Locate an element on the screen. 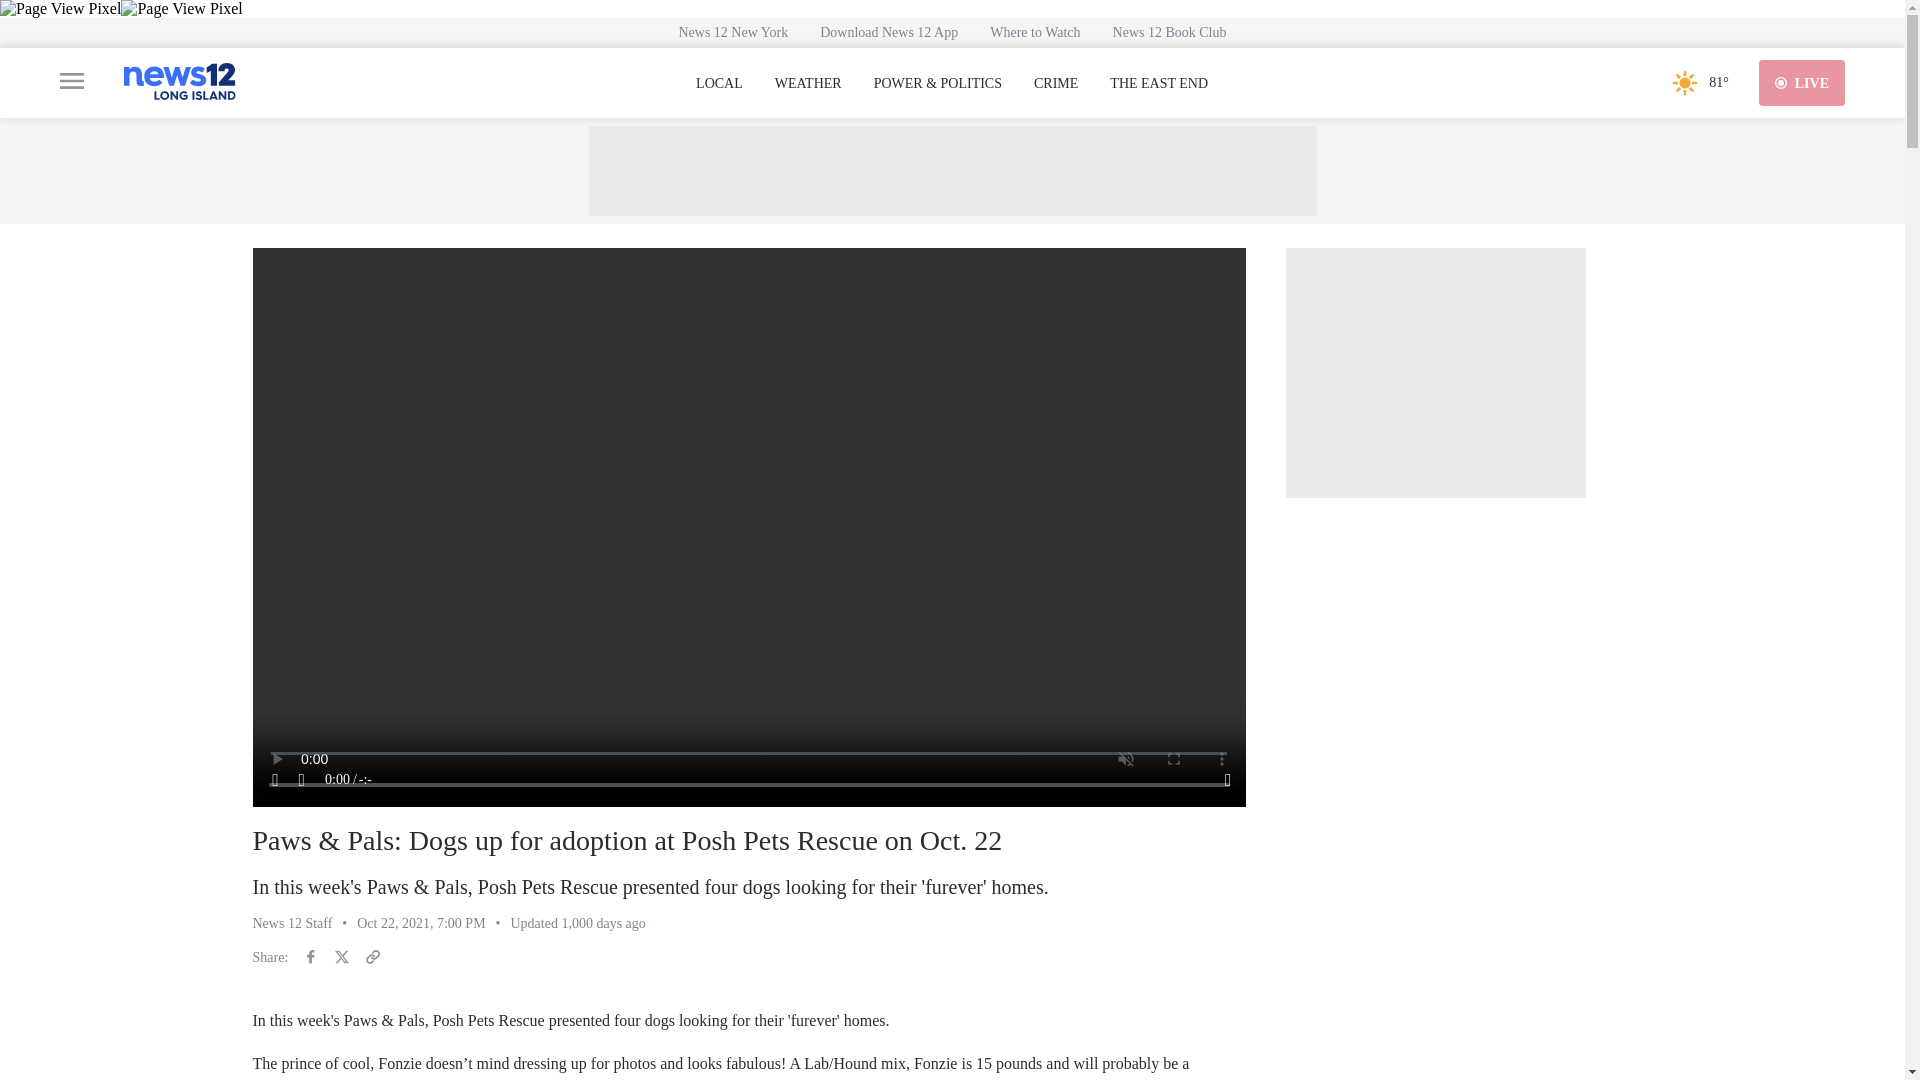 This screenshot has width=1920, height=1080. THE EAST END is located at coordinates (1158, 83).